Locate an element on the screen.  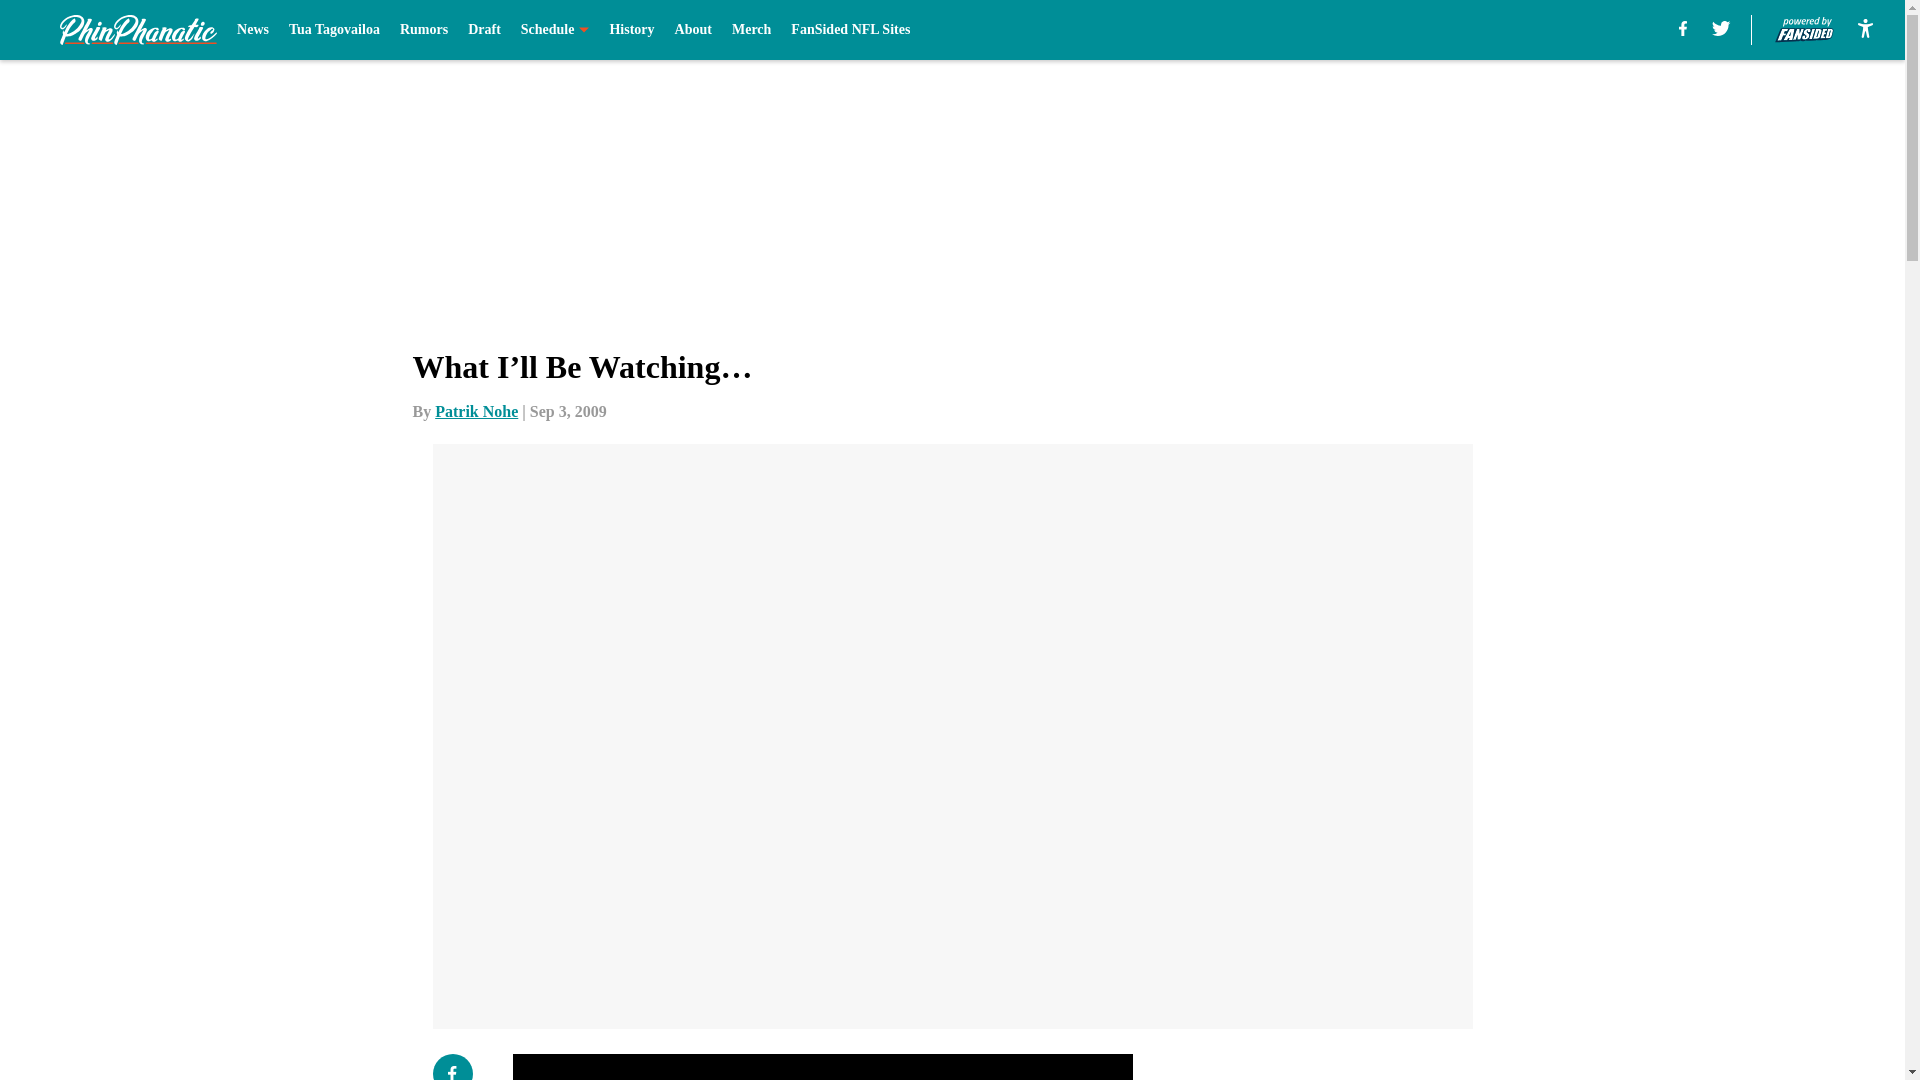
Rumors is located at coordinates (423, 30).